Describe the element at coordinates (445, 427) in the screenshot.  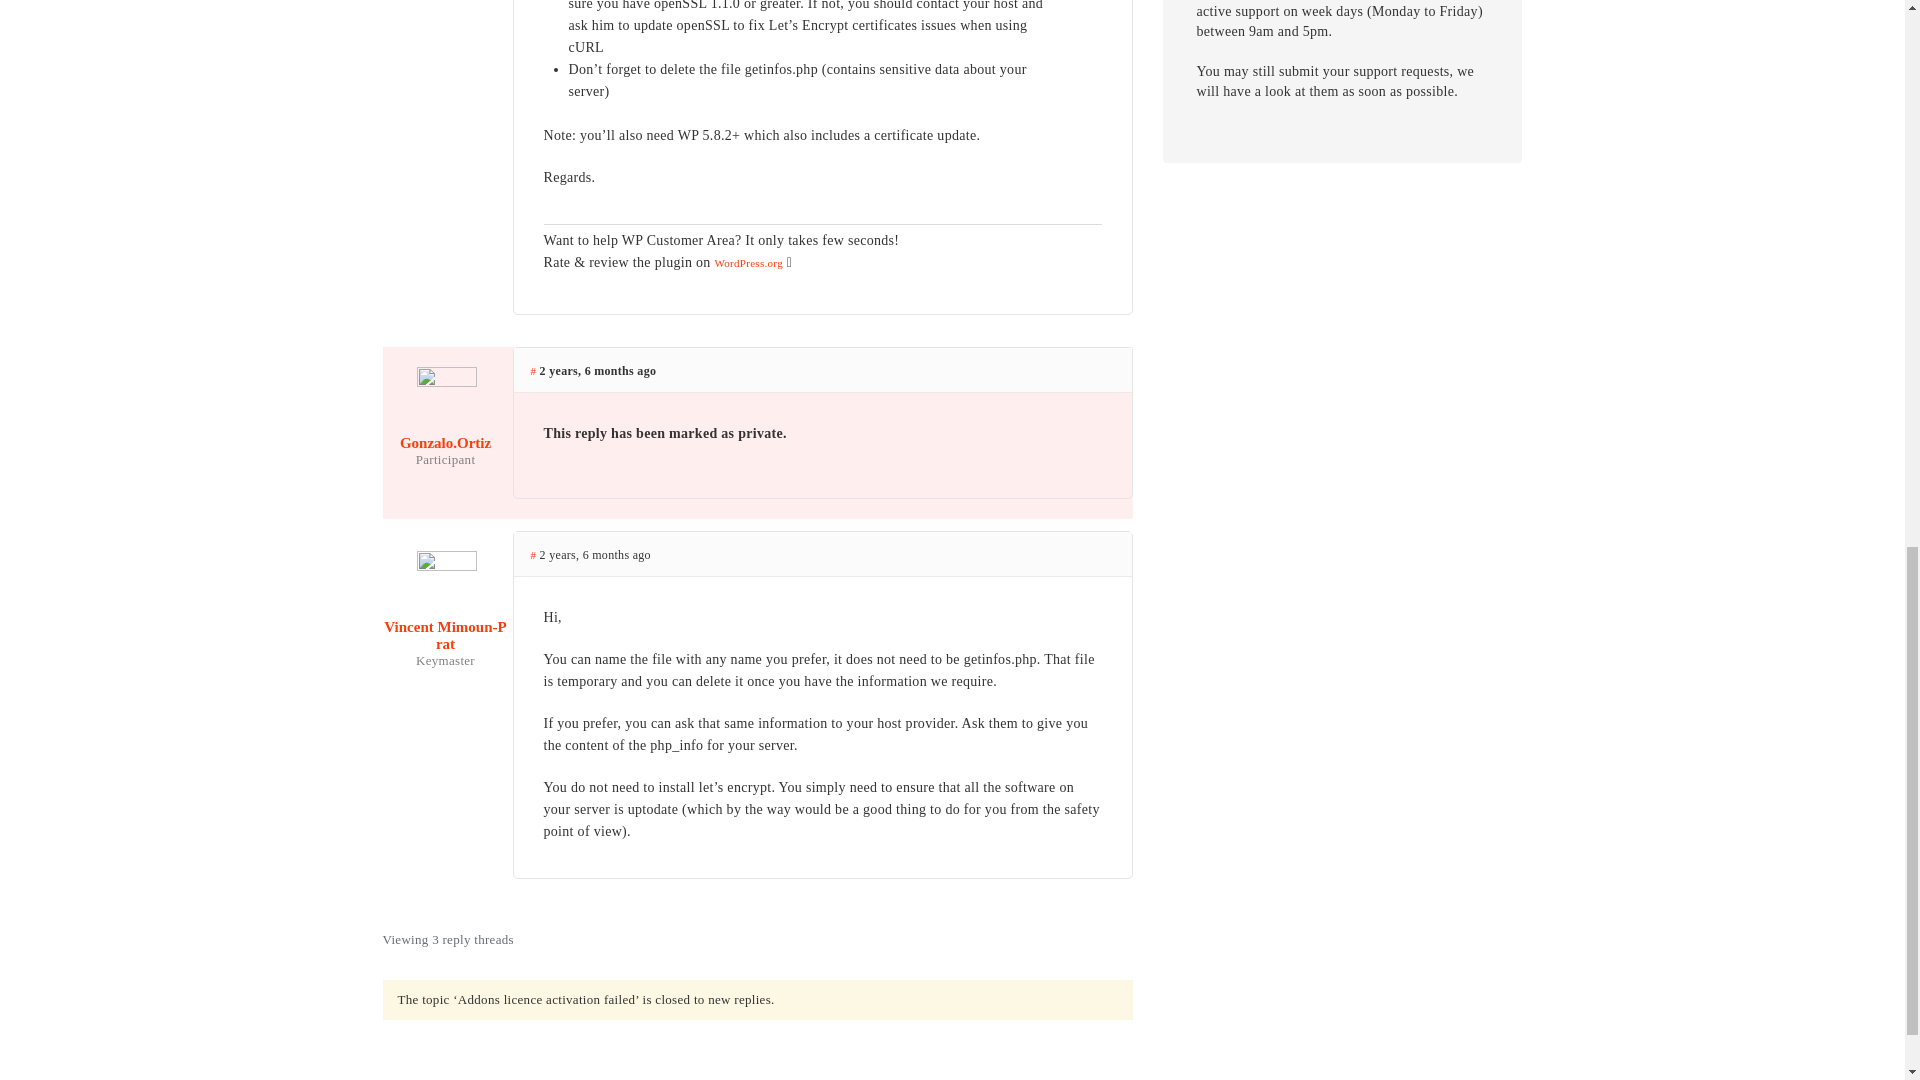
I see `Gonzalo.Ortiz` at that location.